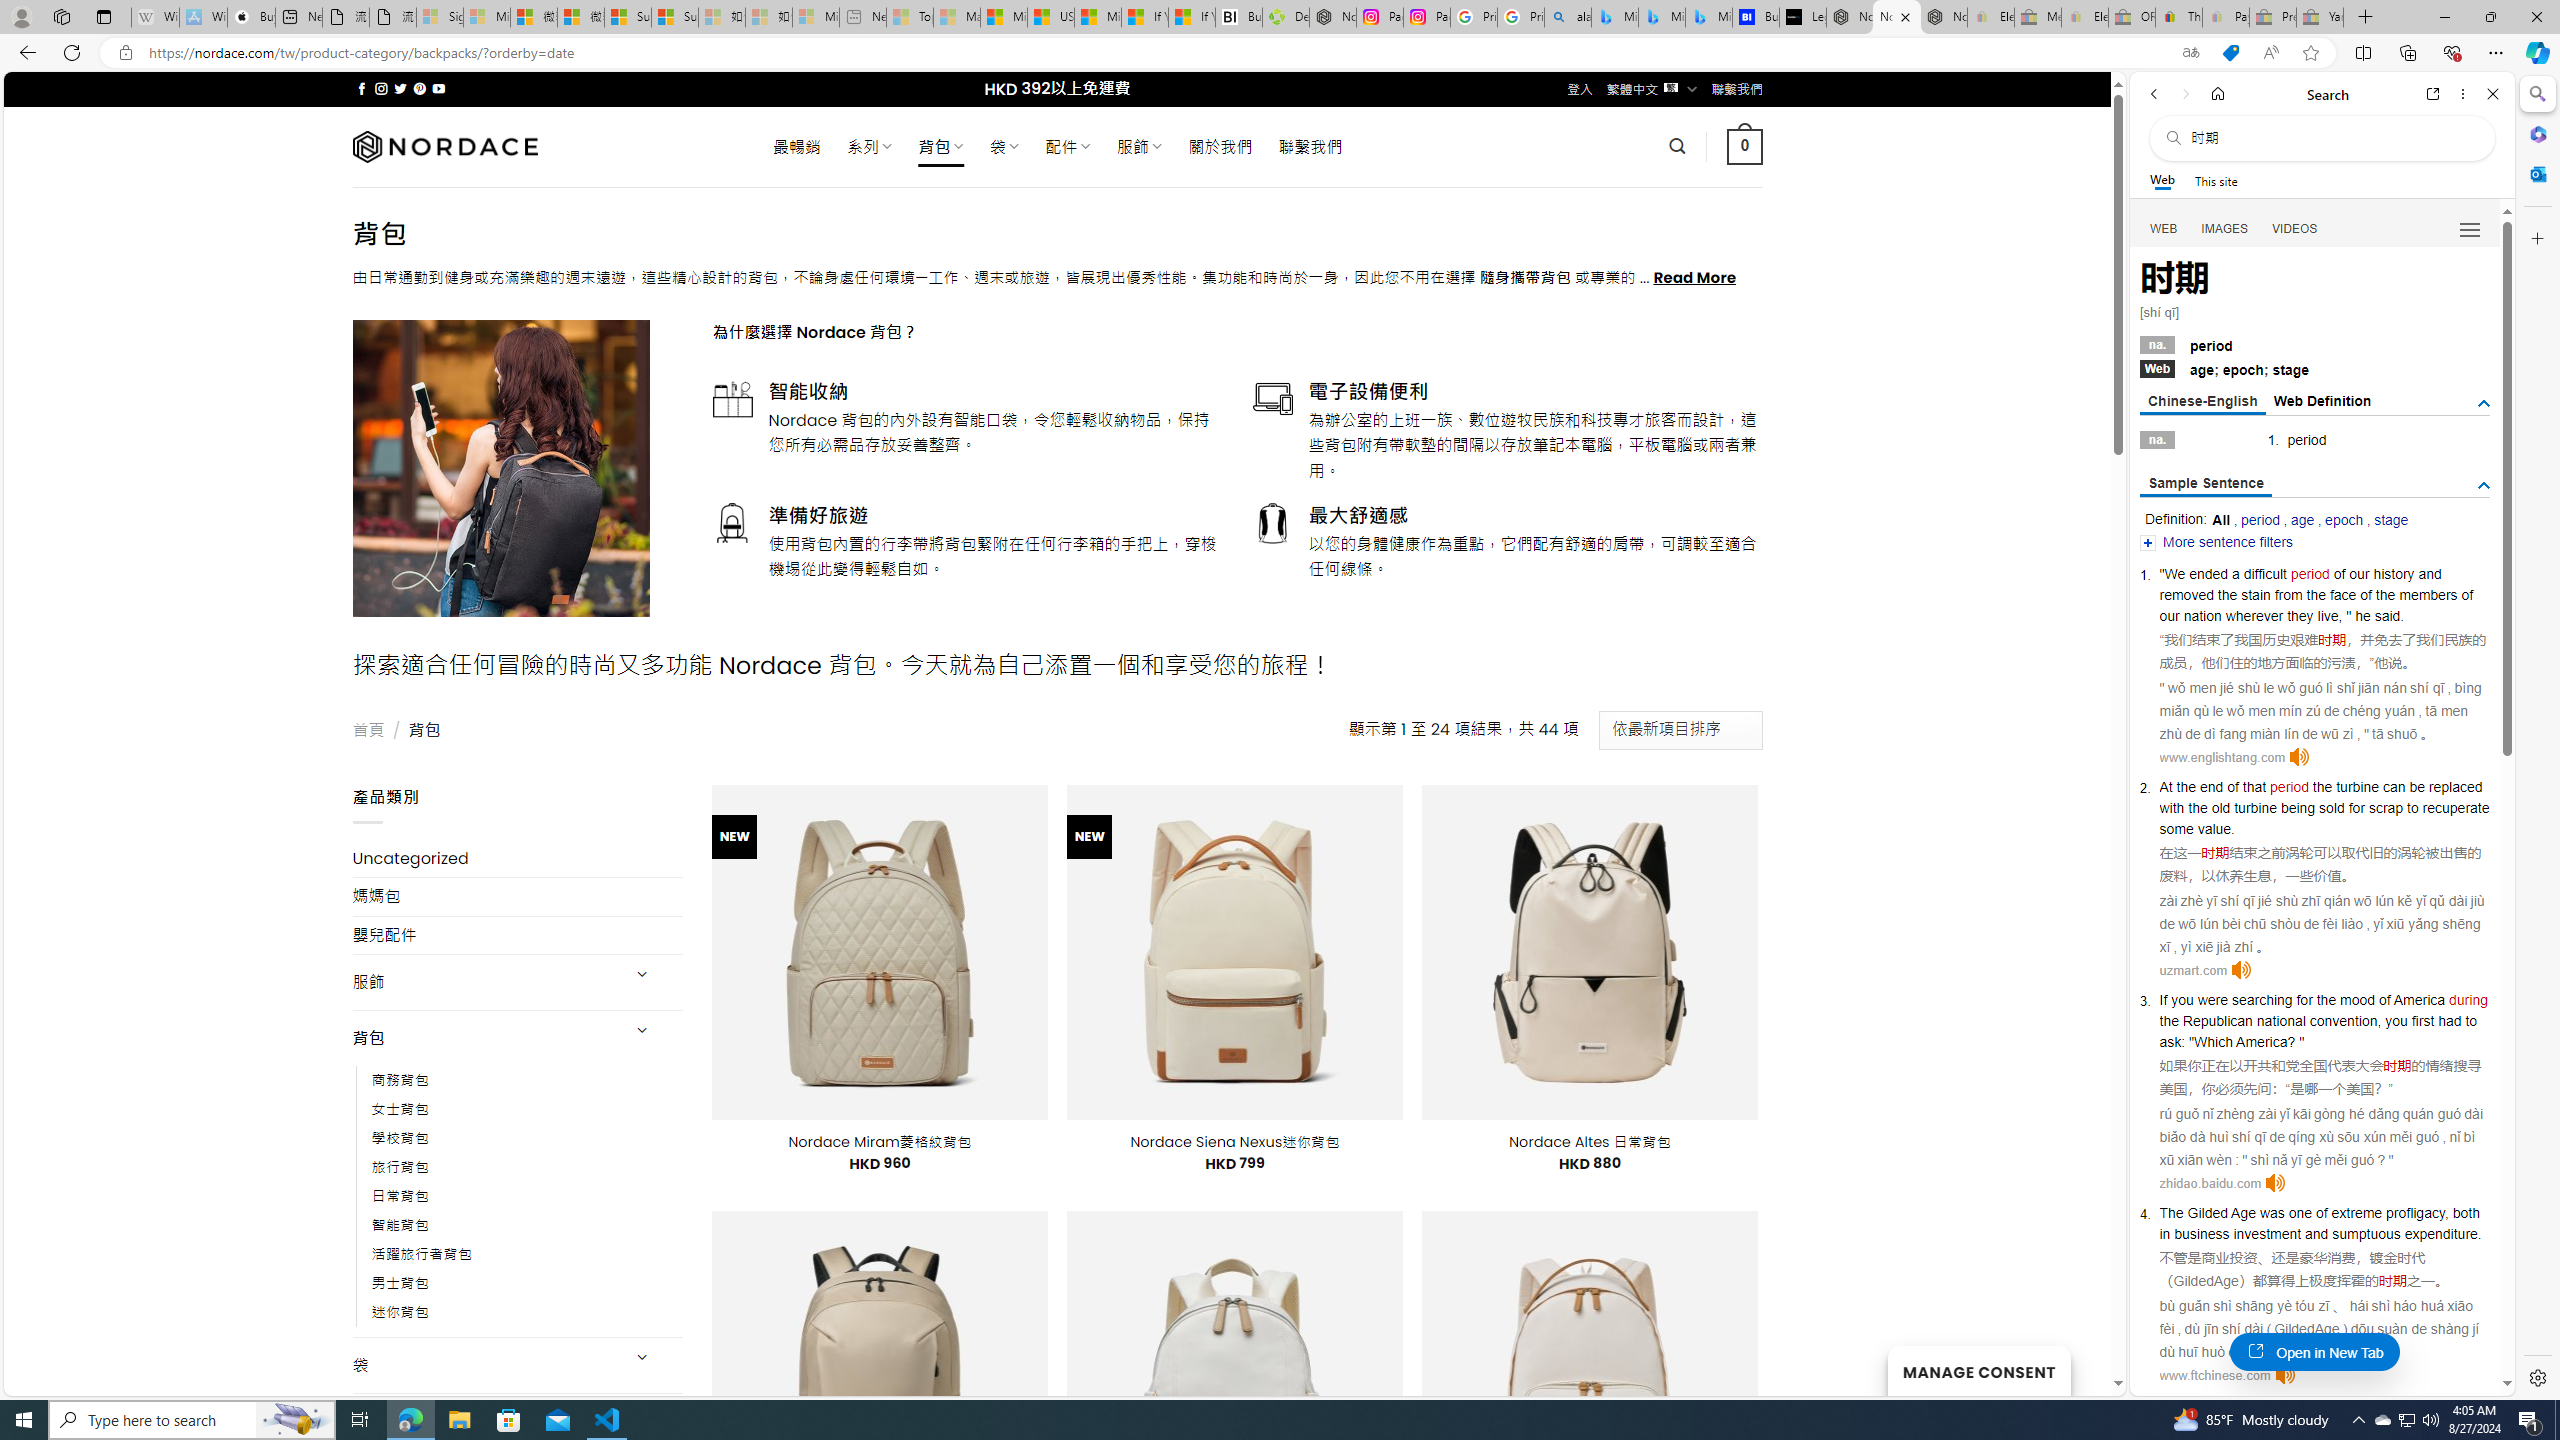 This screenshot has height=1440, width=2560. What do you see at coordinates (154, 17) in the screenshot?
I see `Wikipedia - Sleeping` at bounding box center [154, 17].